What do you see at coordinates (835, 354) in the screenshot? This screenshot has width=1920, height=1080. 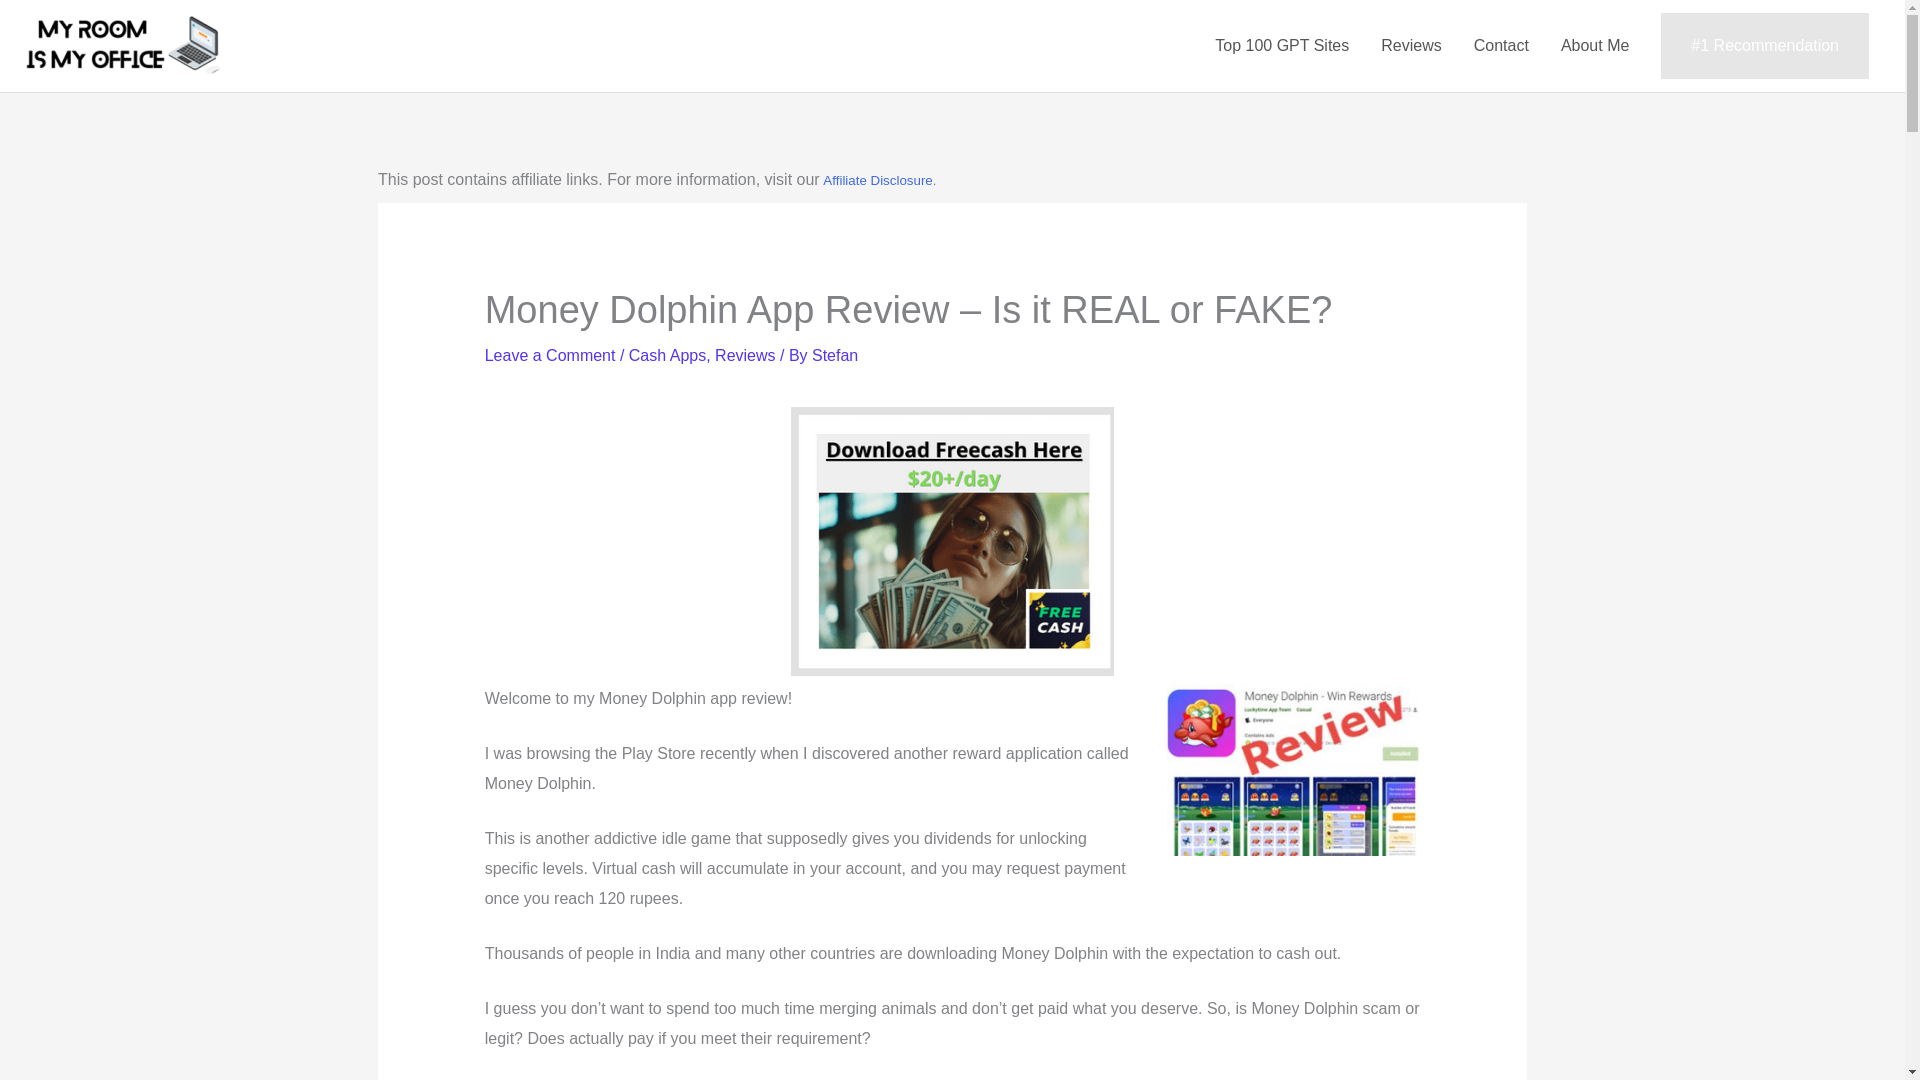 I see `Stefan` at bounding box center [835, 354].